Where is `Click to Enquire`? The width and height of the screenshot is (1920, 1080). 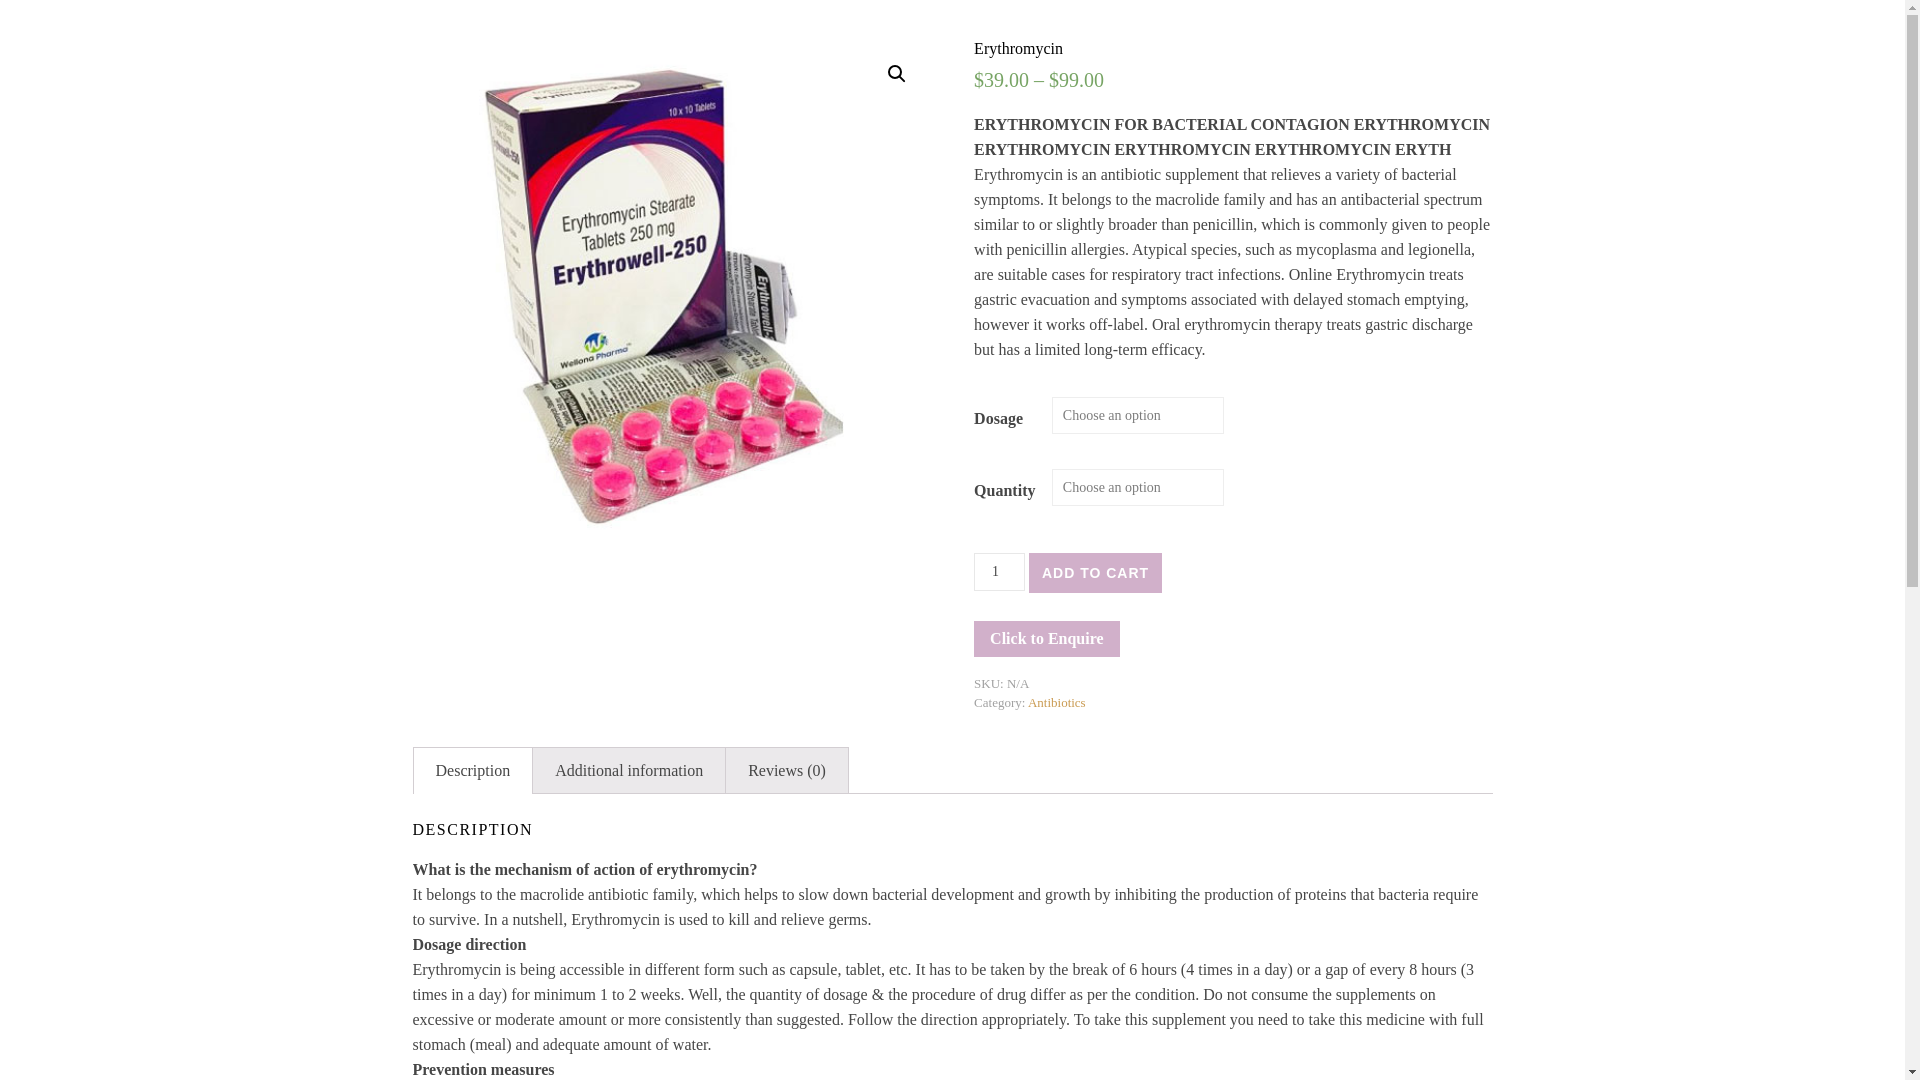 Click to Enquire is located at coordinates (1046, 638).